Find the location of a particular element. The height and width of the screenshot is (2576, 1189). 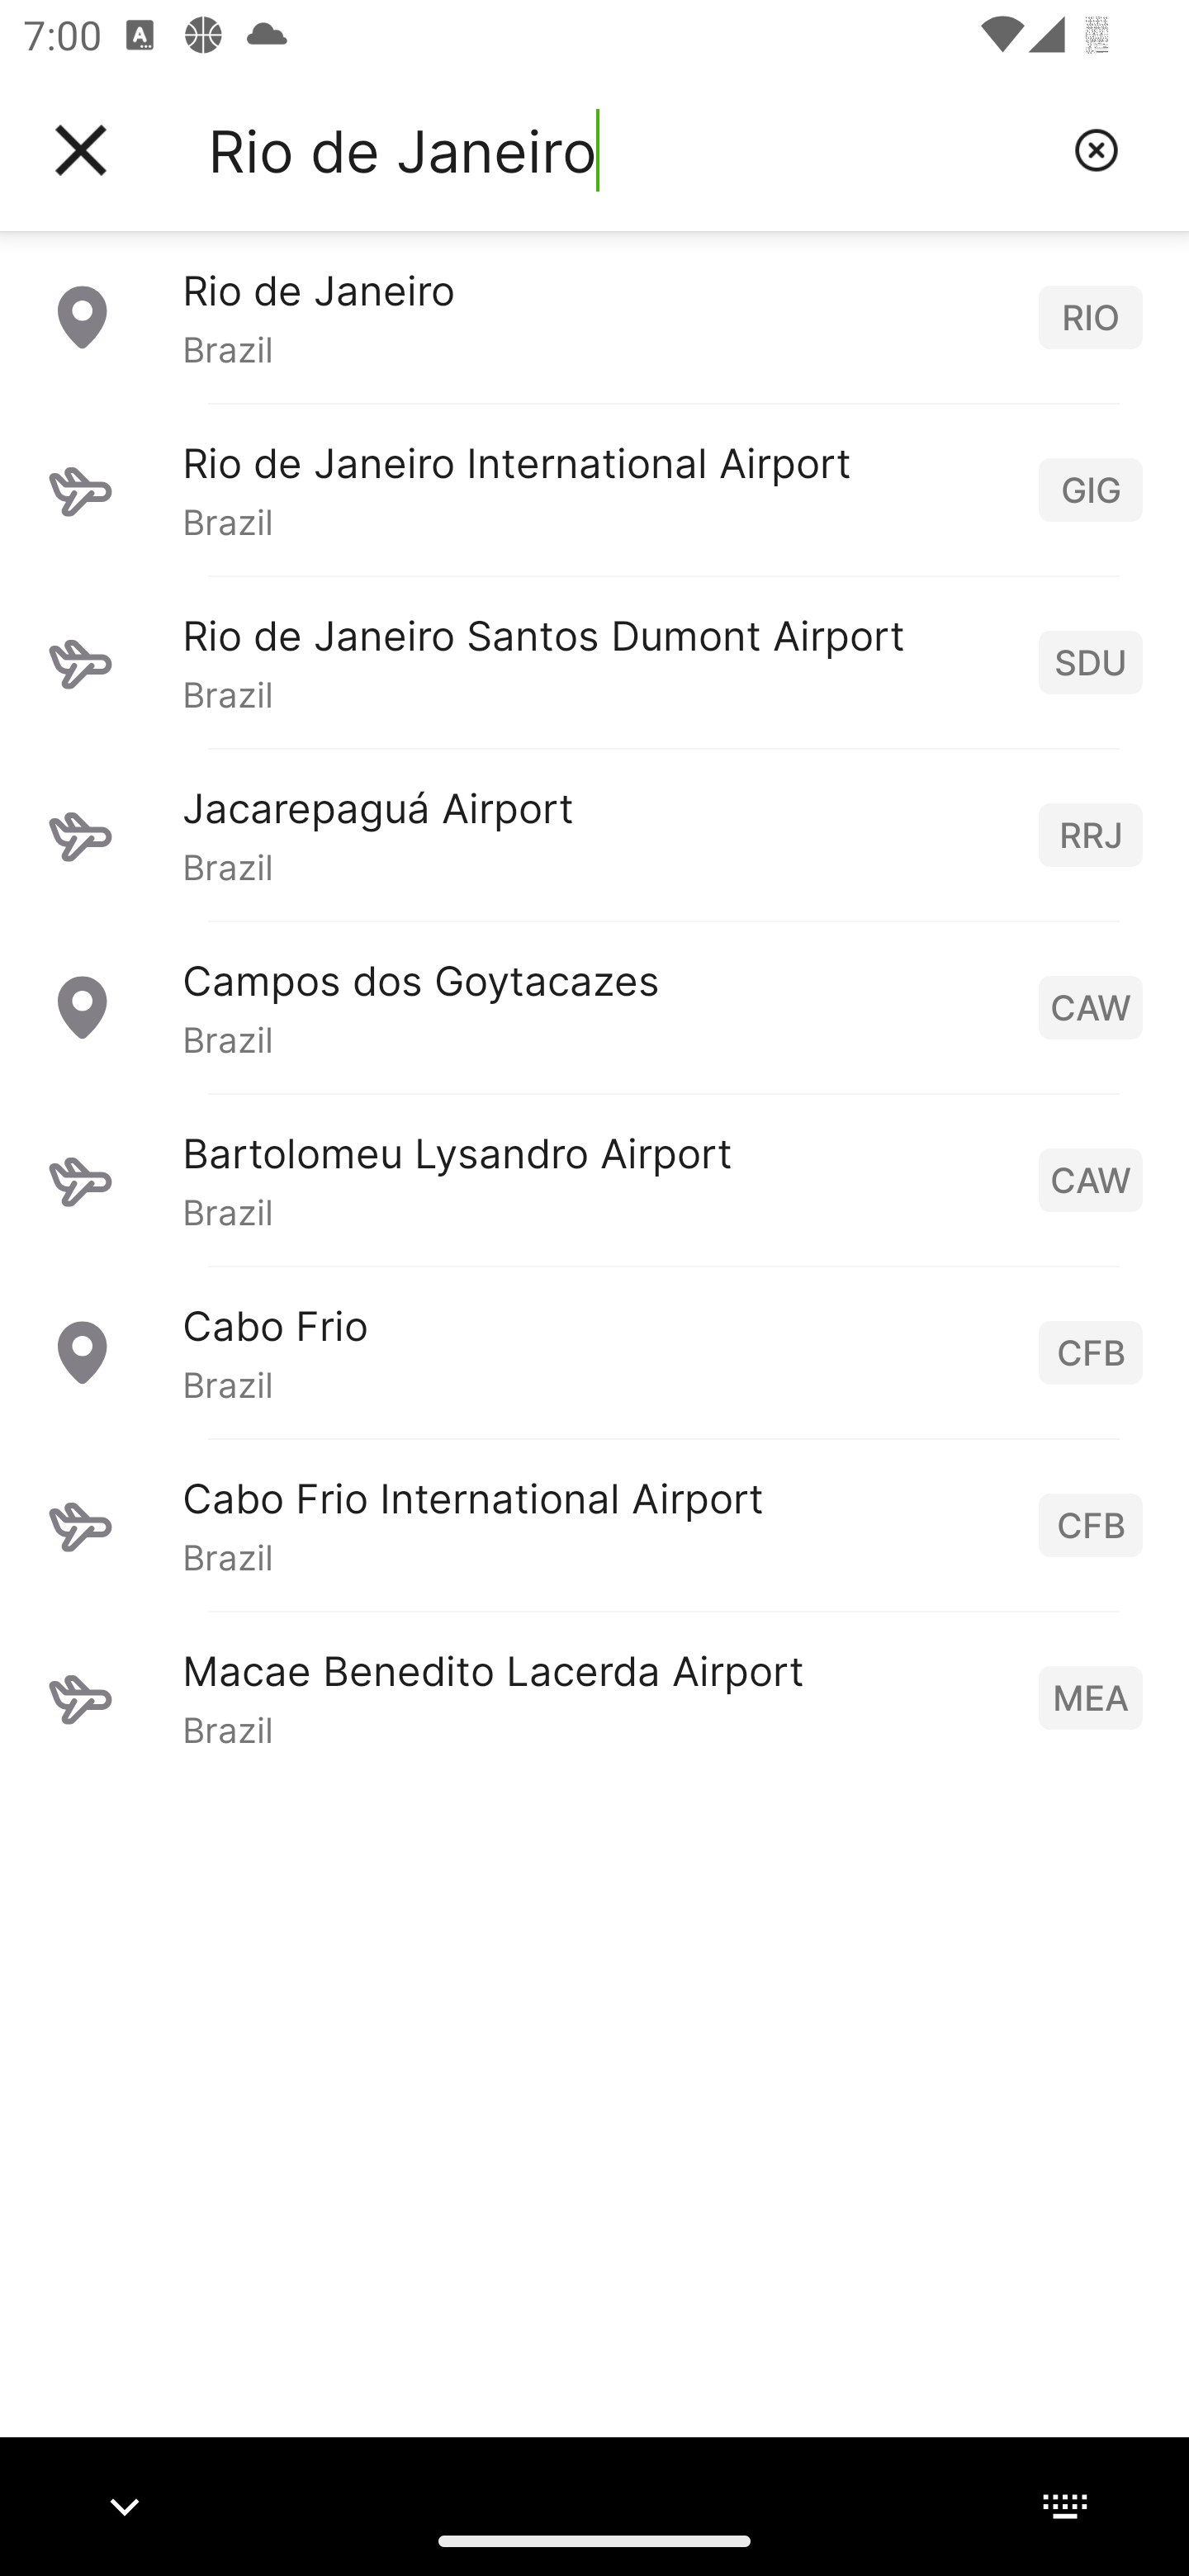

Jacarepaguá Airport Brazil RRJ is located at coordinates (594, 834).